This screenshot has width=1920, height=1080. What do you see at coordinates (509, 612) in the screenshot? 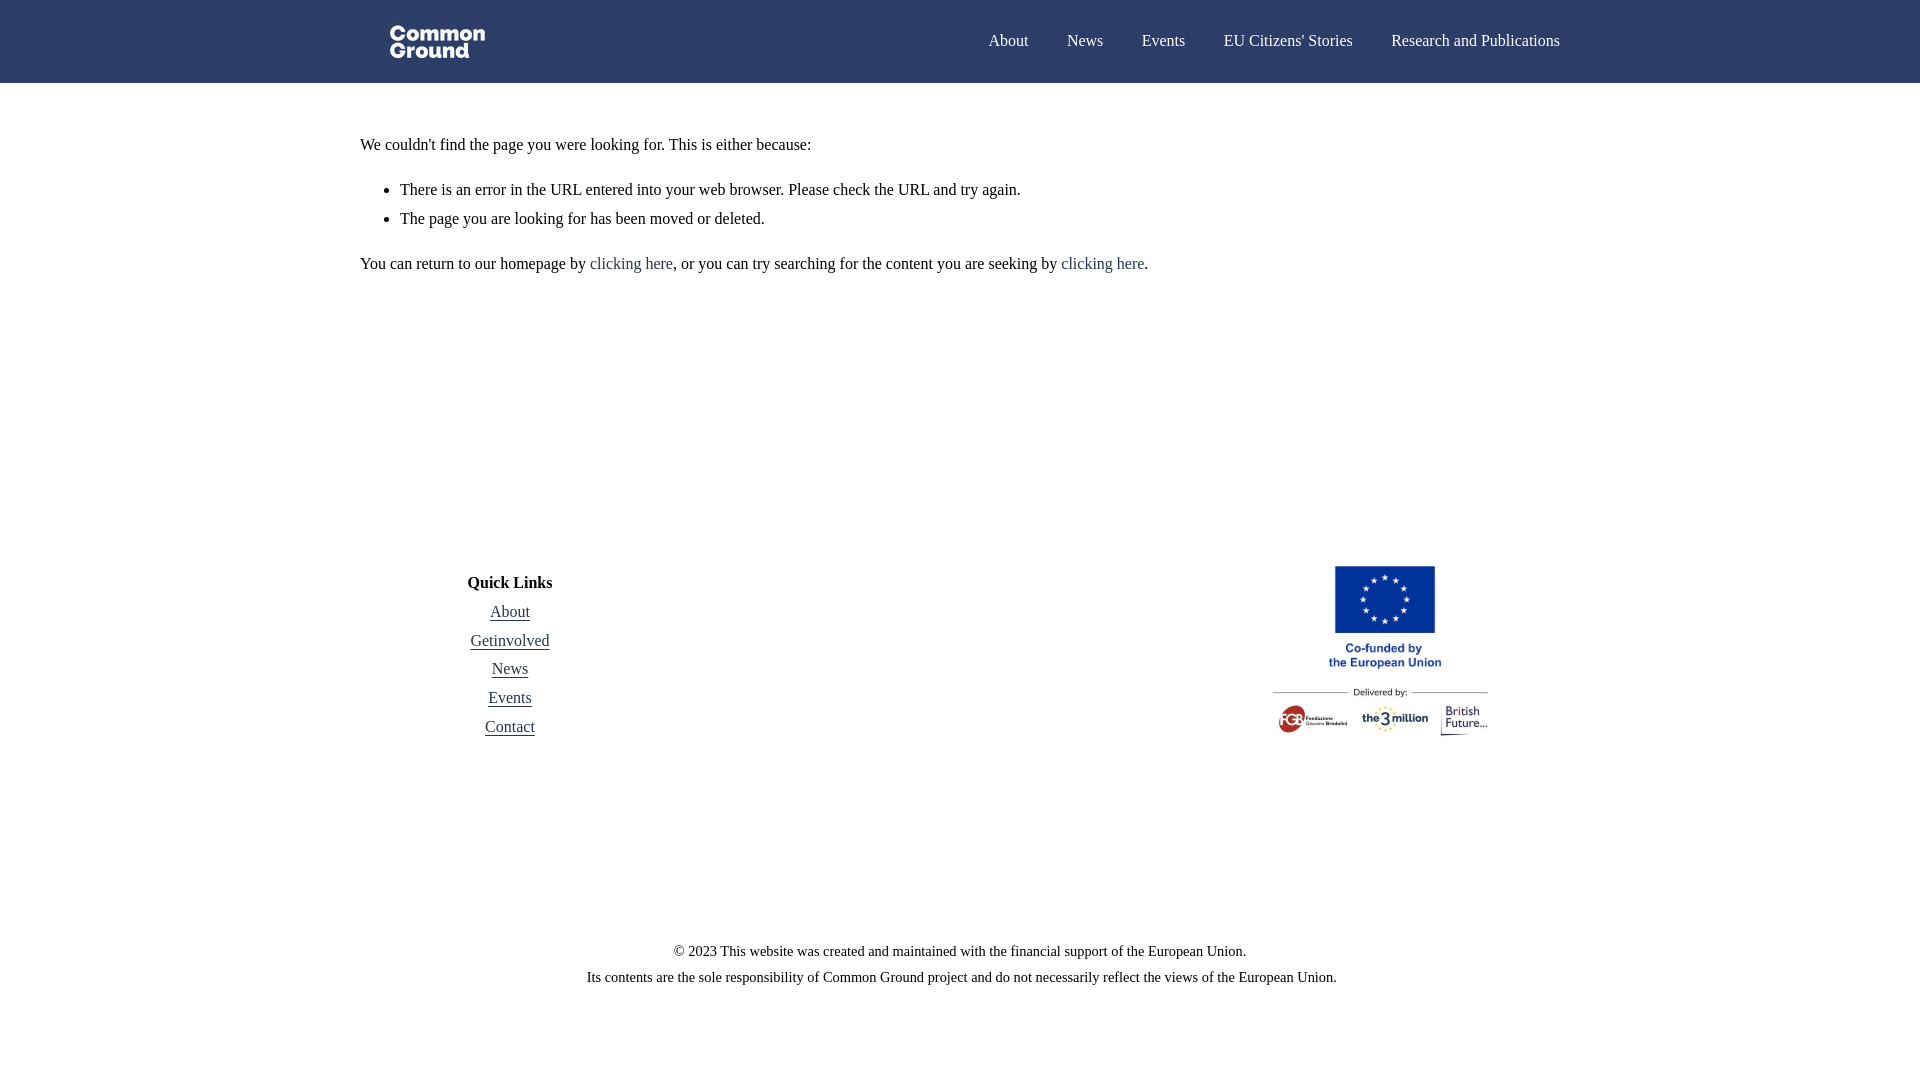
I see `About` at bounding box center [509, 612].